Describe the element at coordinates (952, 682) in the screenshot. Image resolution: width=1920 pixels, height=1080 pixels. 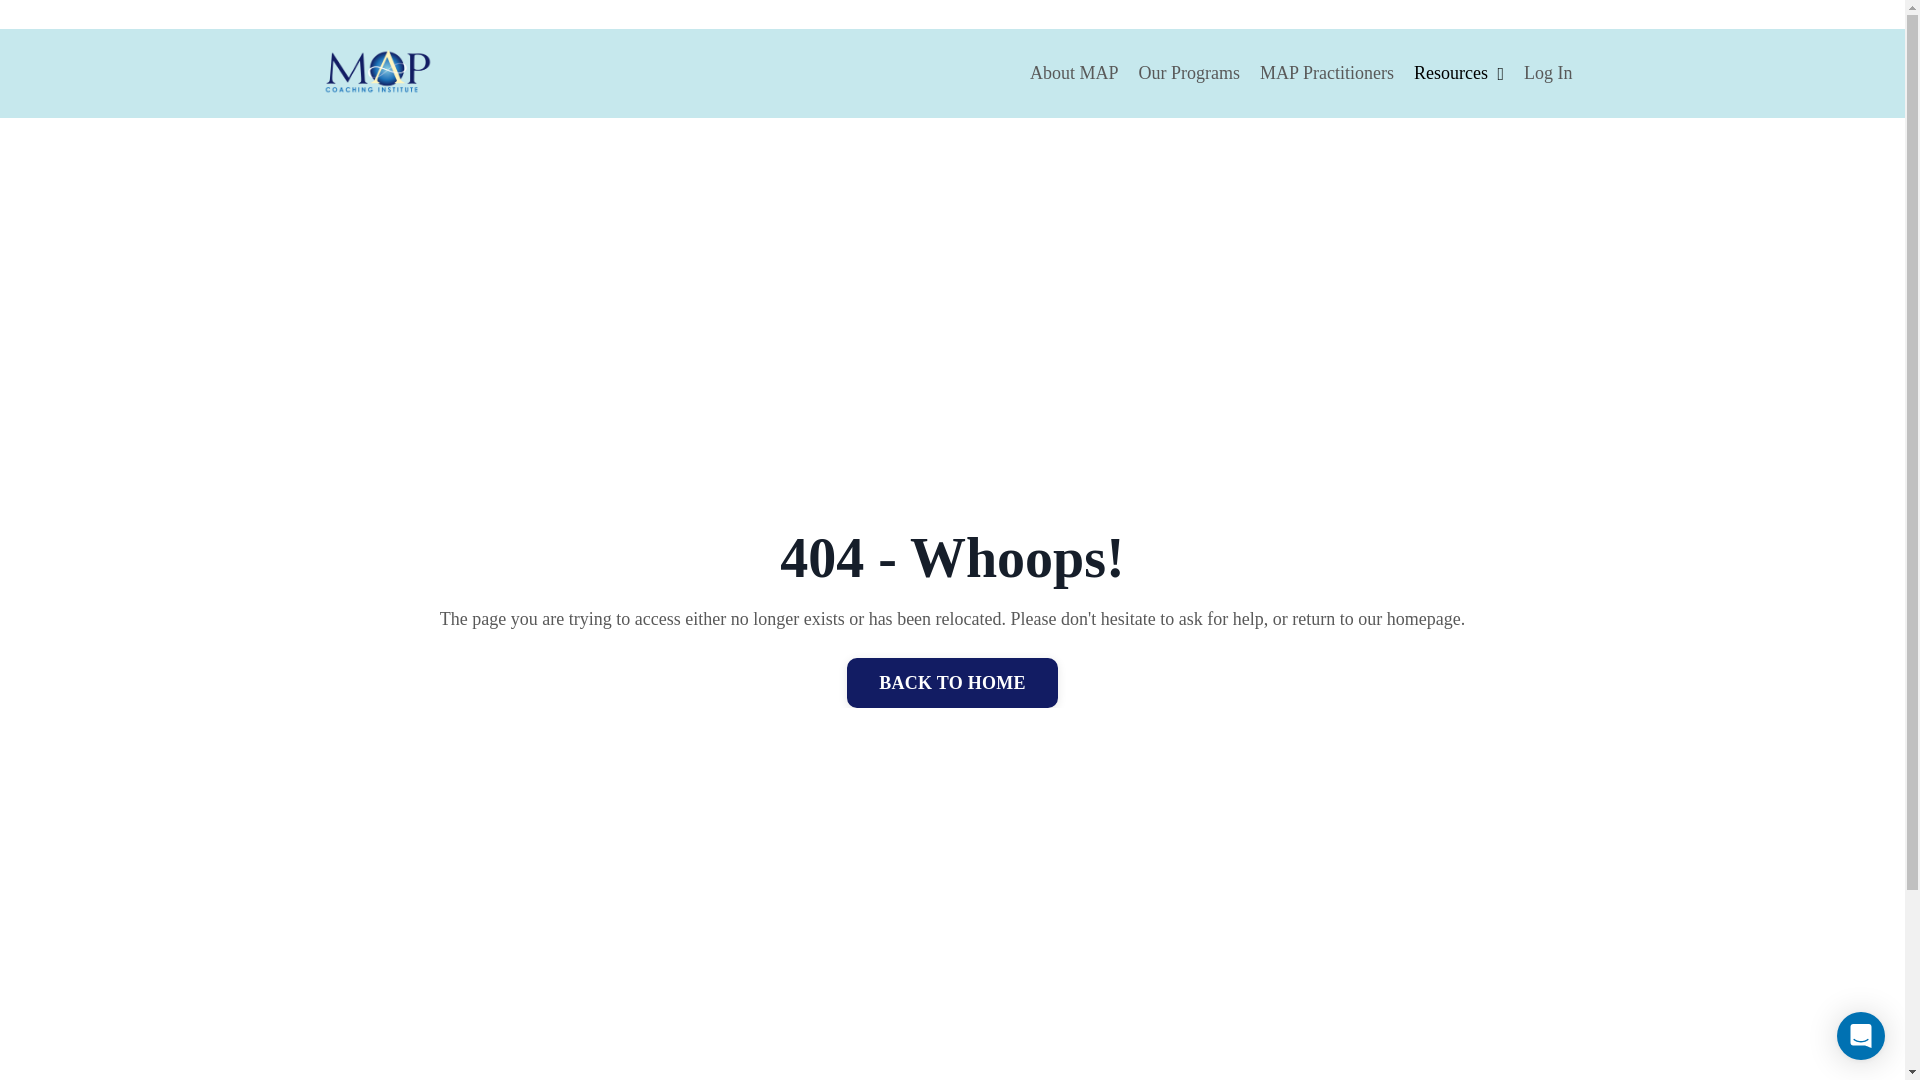
I see `BACK TO HOME` at that location.